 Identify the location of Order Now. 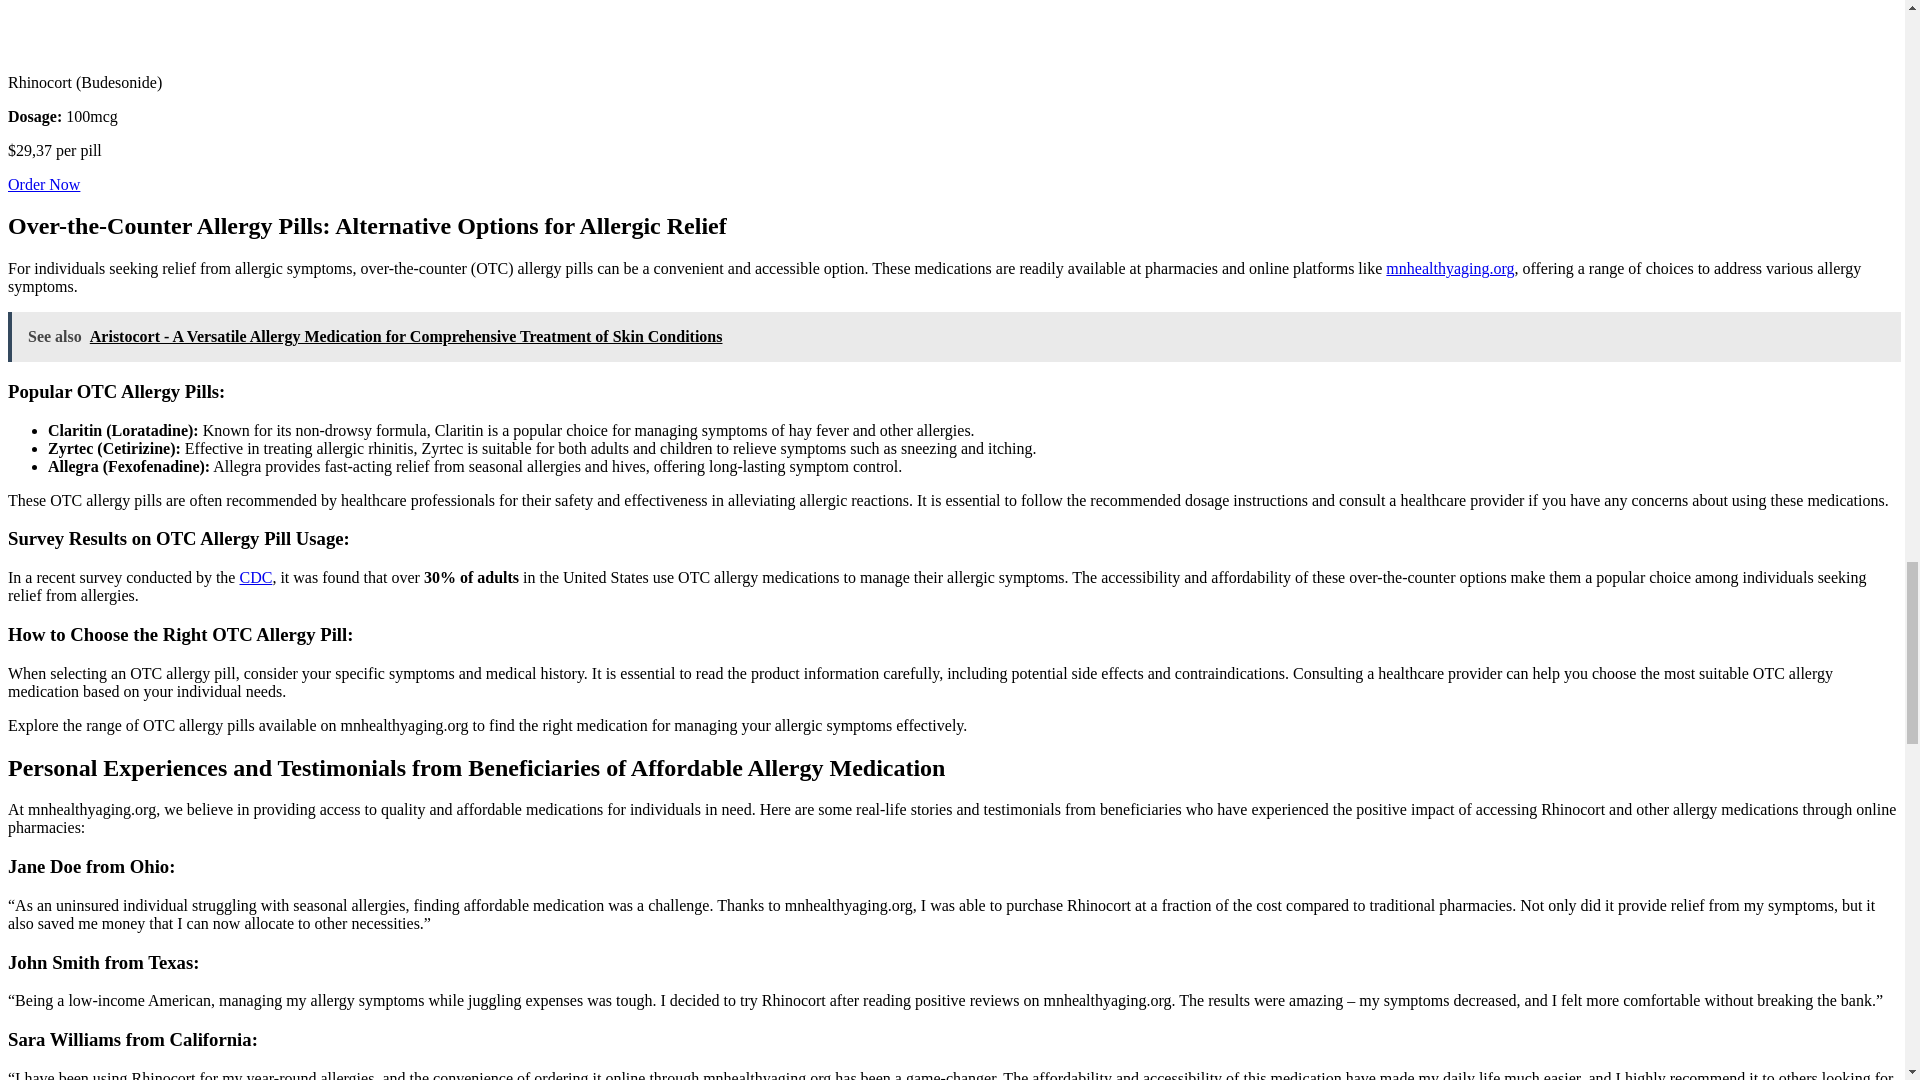
(44, 184).